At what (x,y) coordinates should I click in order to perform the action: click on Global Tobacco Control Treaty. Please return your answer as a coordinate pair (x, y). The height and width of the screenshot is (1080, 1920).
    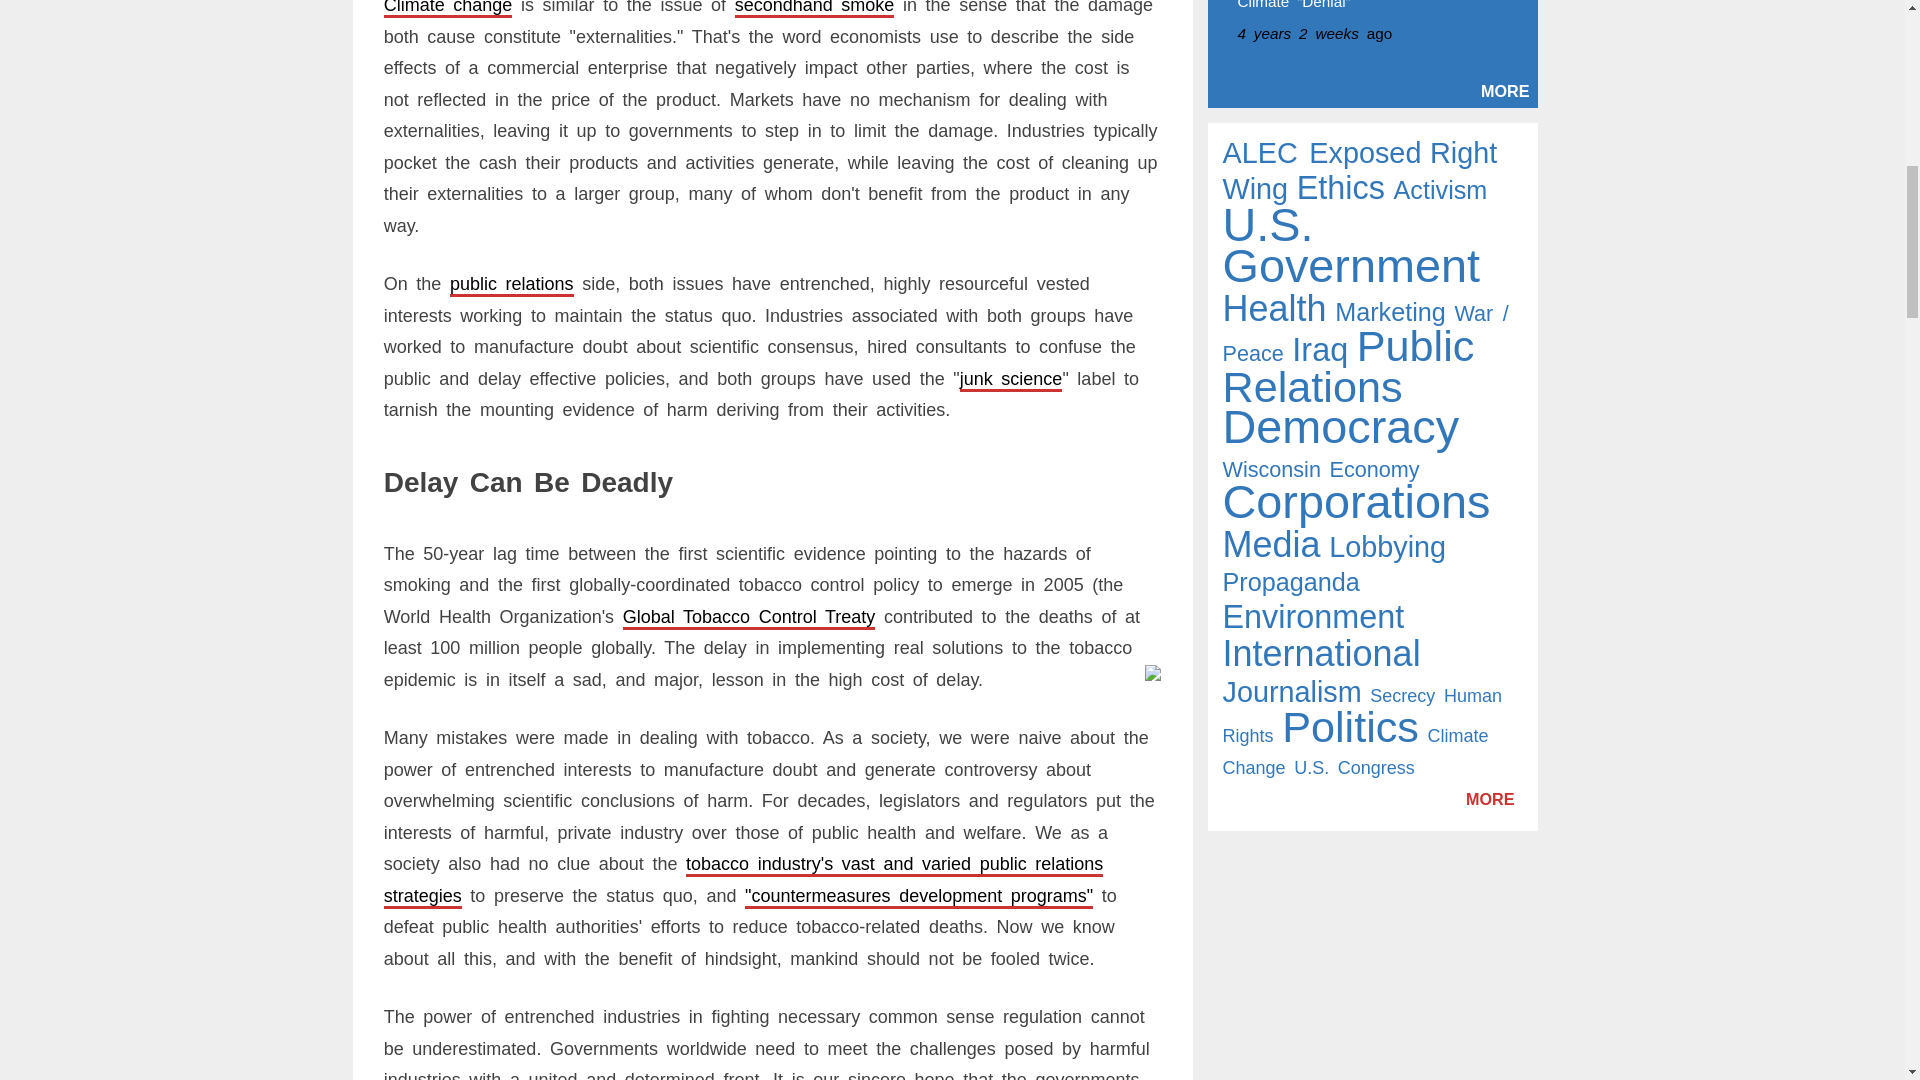
    Looking at the image, I should click on (748, 616).